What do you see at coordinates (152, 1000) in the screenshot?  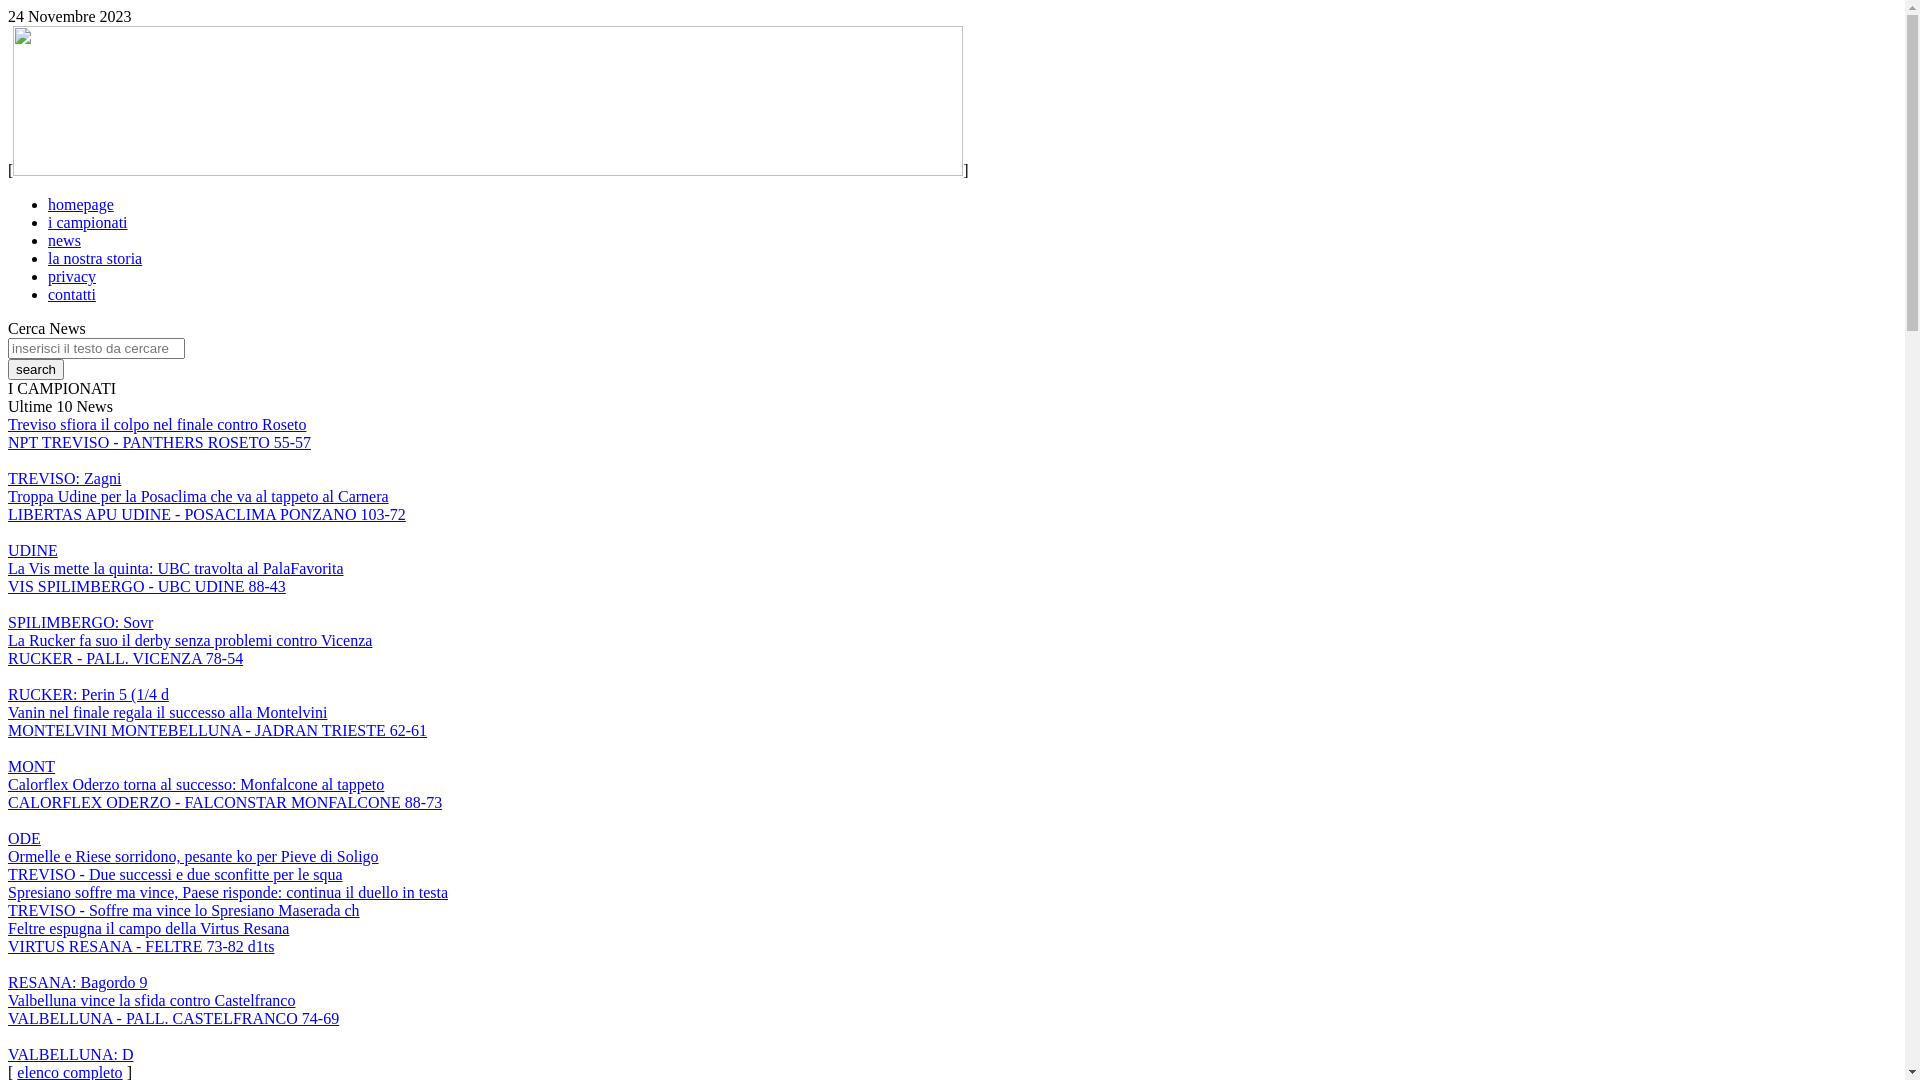 I see `Valbelluna vince la sfida contro Castelfranco` at bounding box center [152, 1000].